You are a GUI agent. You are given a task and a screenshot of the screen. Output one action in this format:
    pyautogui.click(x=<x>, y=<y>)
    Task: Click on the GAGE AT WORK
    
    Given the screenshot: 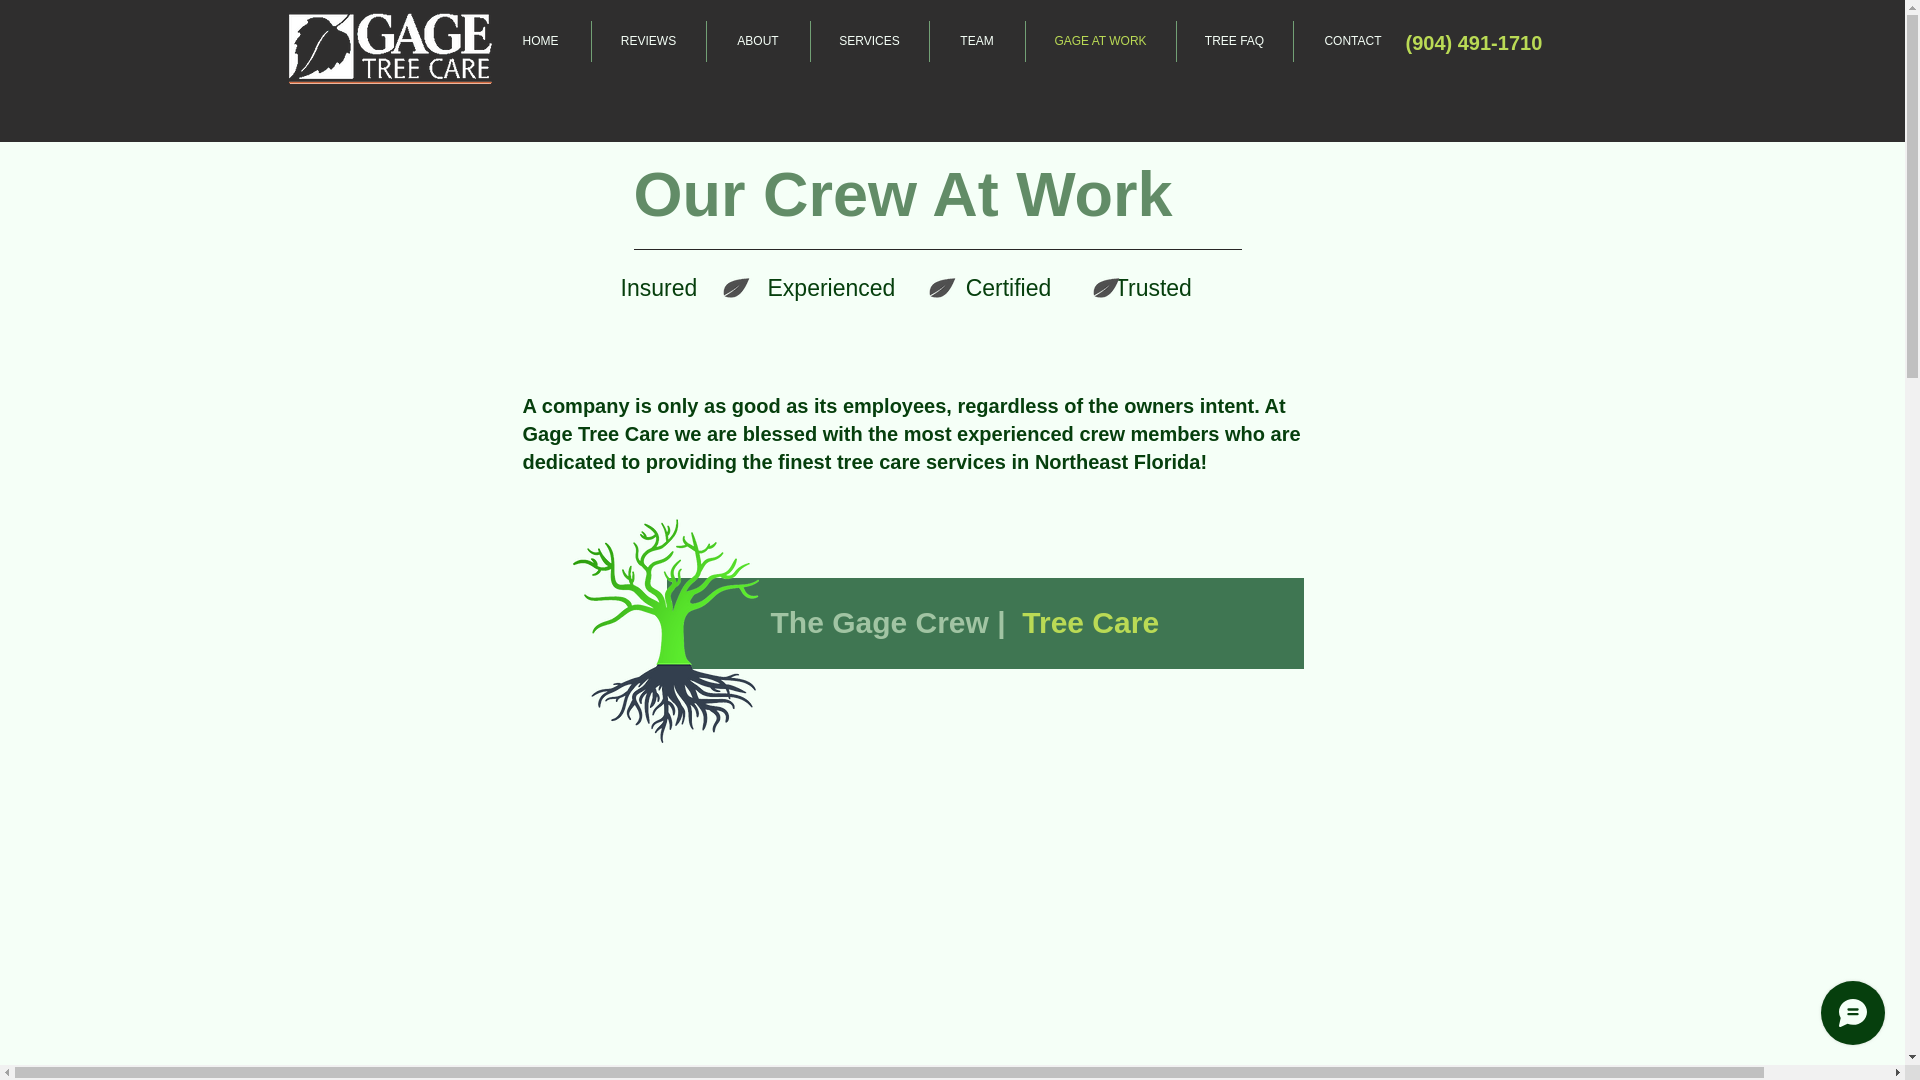 What is the action you would take?
    pyautogui.click(x=1100, y=40)
    